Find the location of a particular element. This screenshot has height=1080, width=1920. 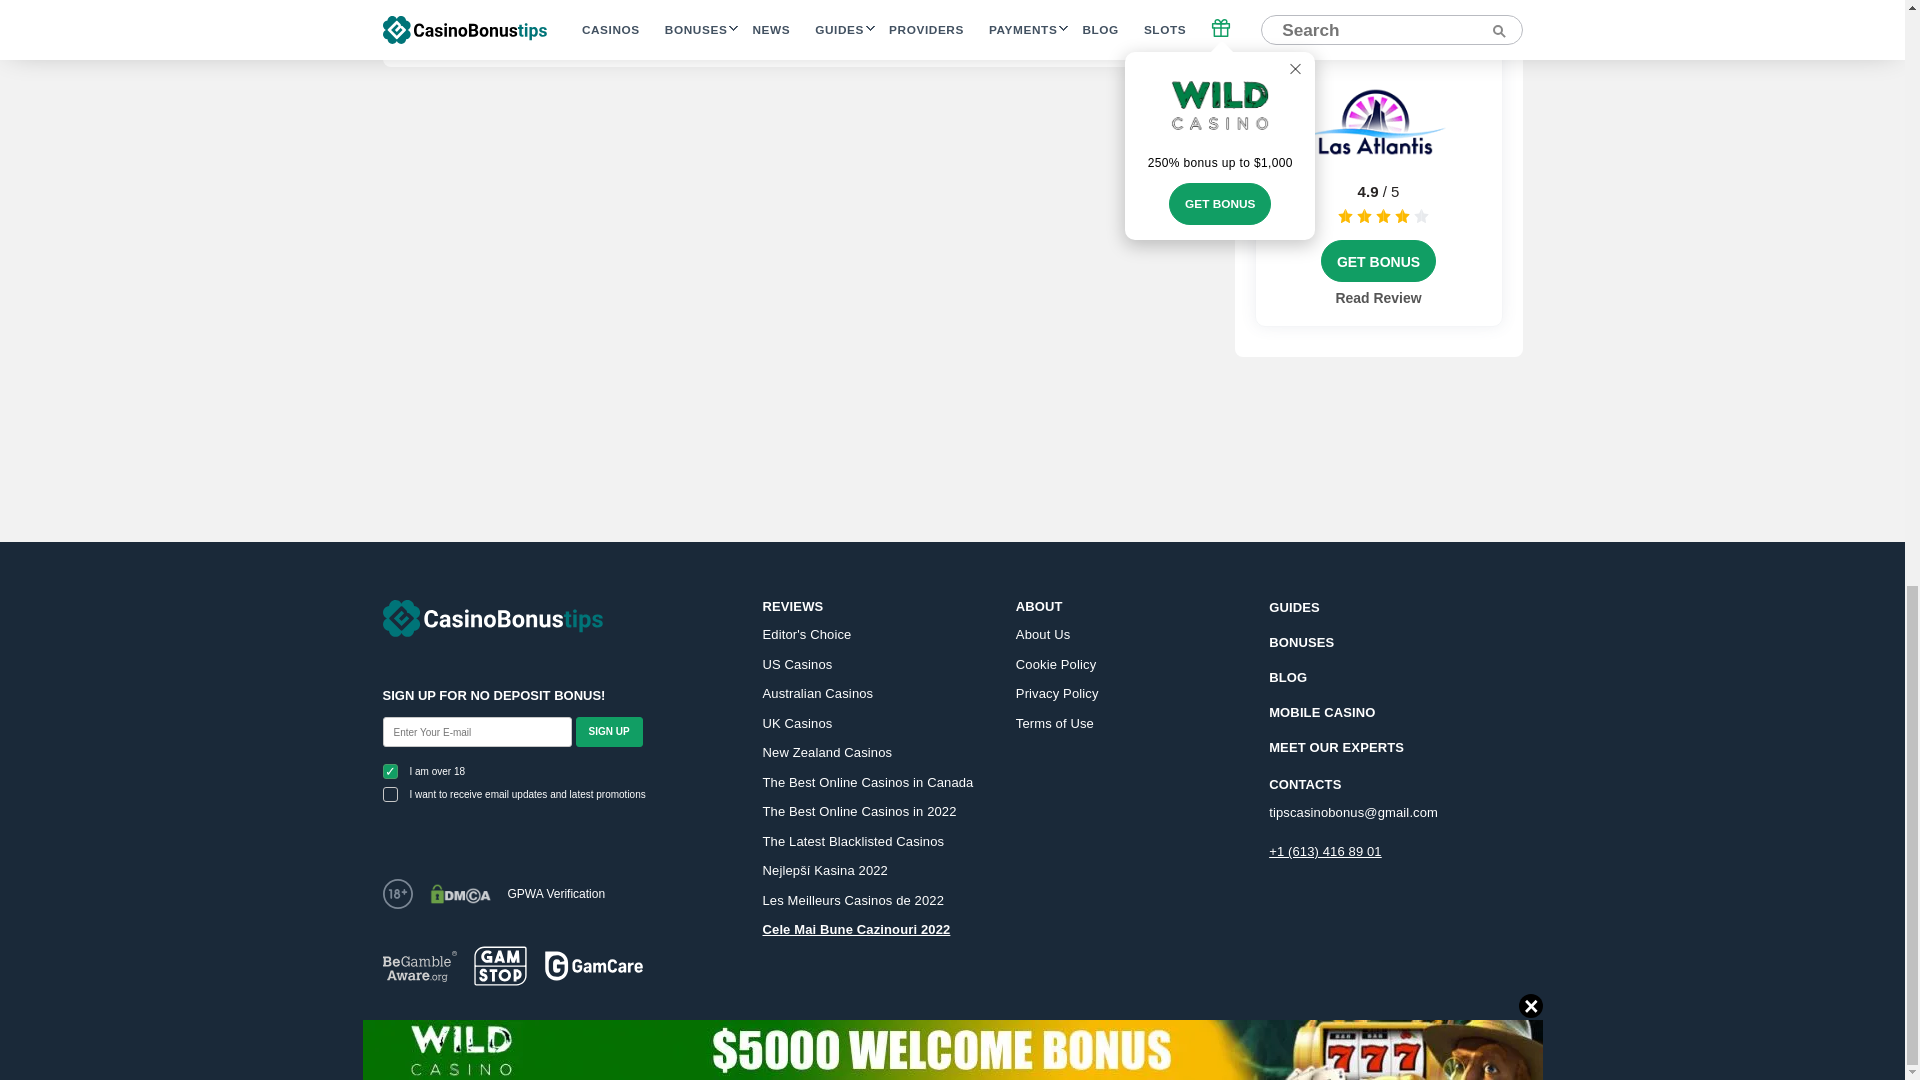

on is located at coordinates (390, 794).